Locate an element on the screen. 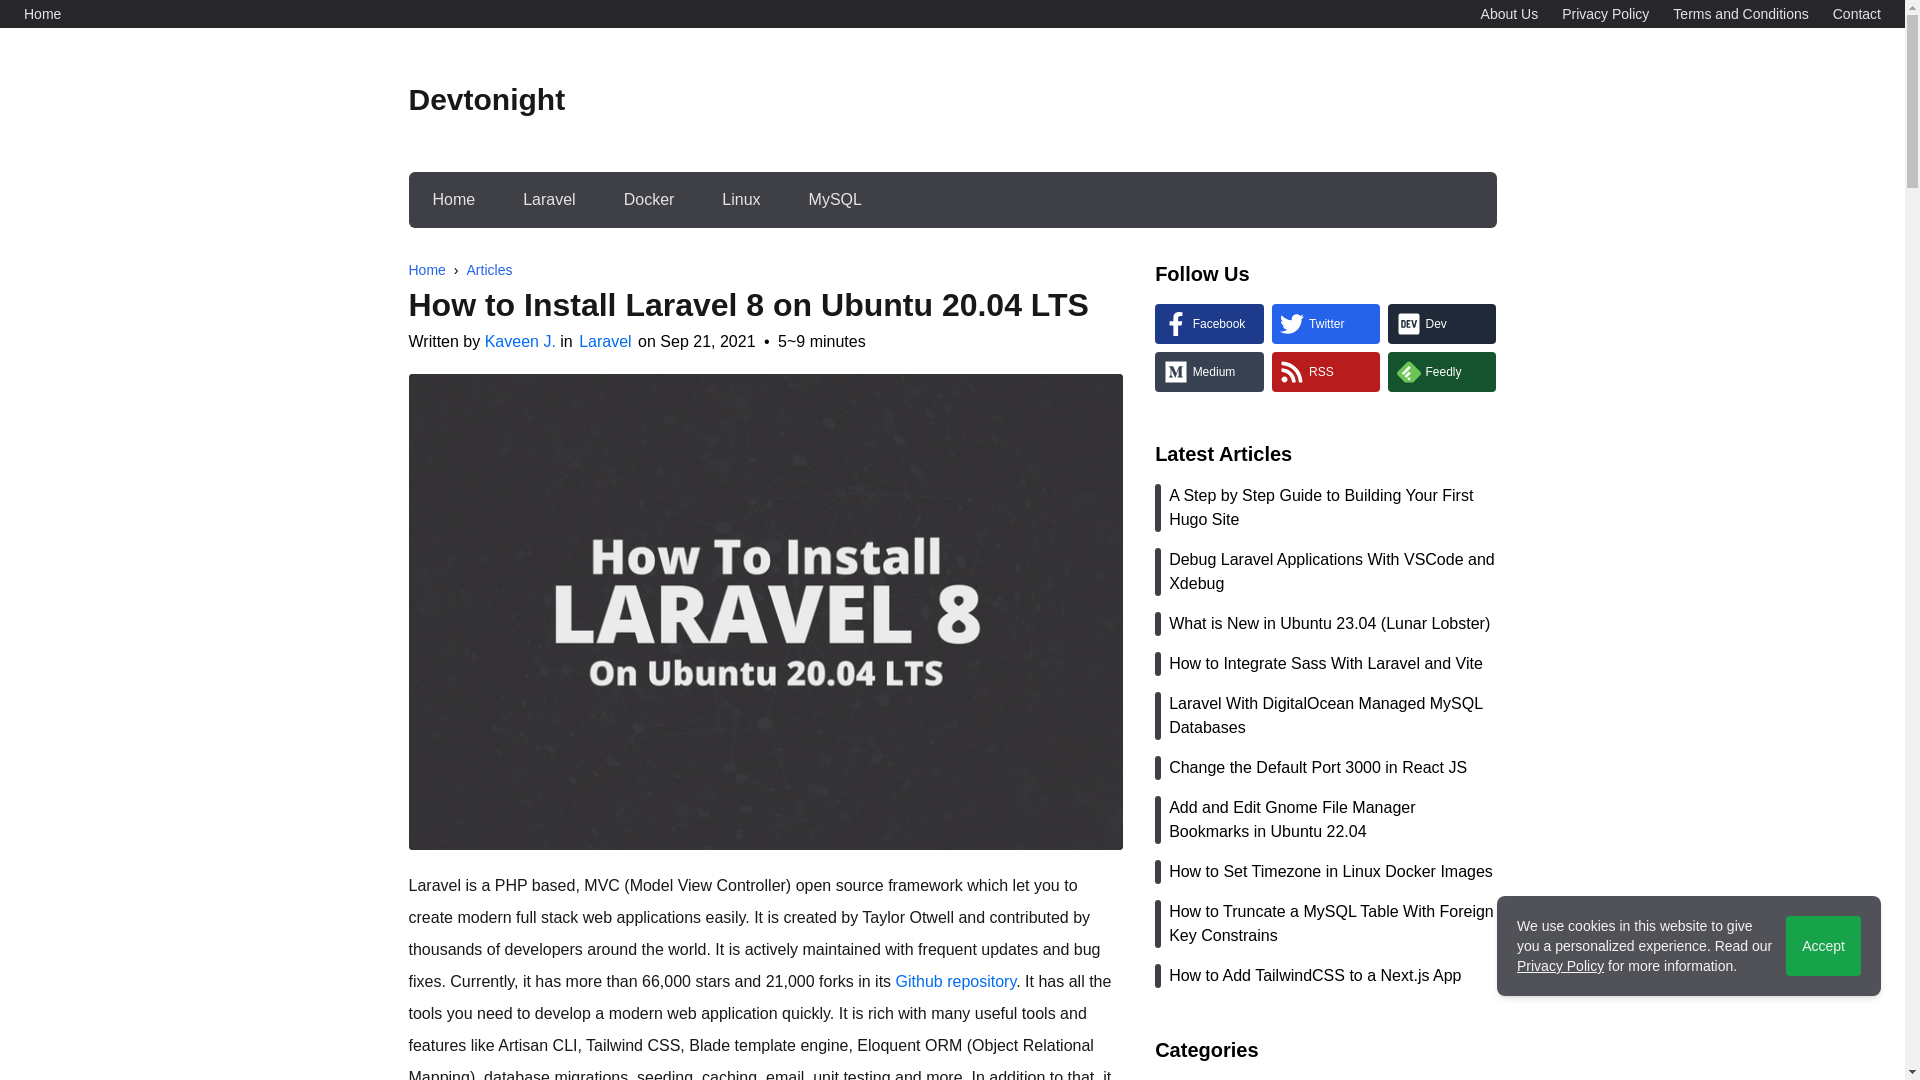  Change the Default Port 3000 in React JS is located at coordinates (1325, 768).